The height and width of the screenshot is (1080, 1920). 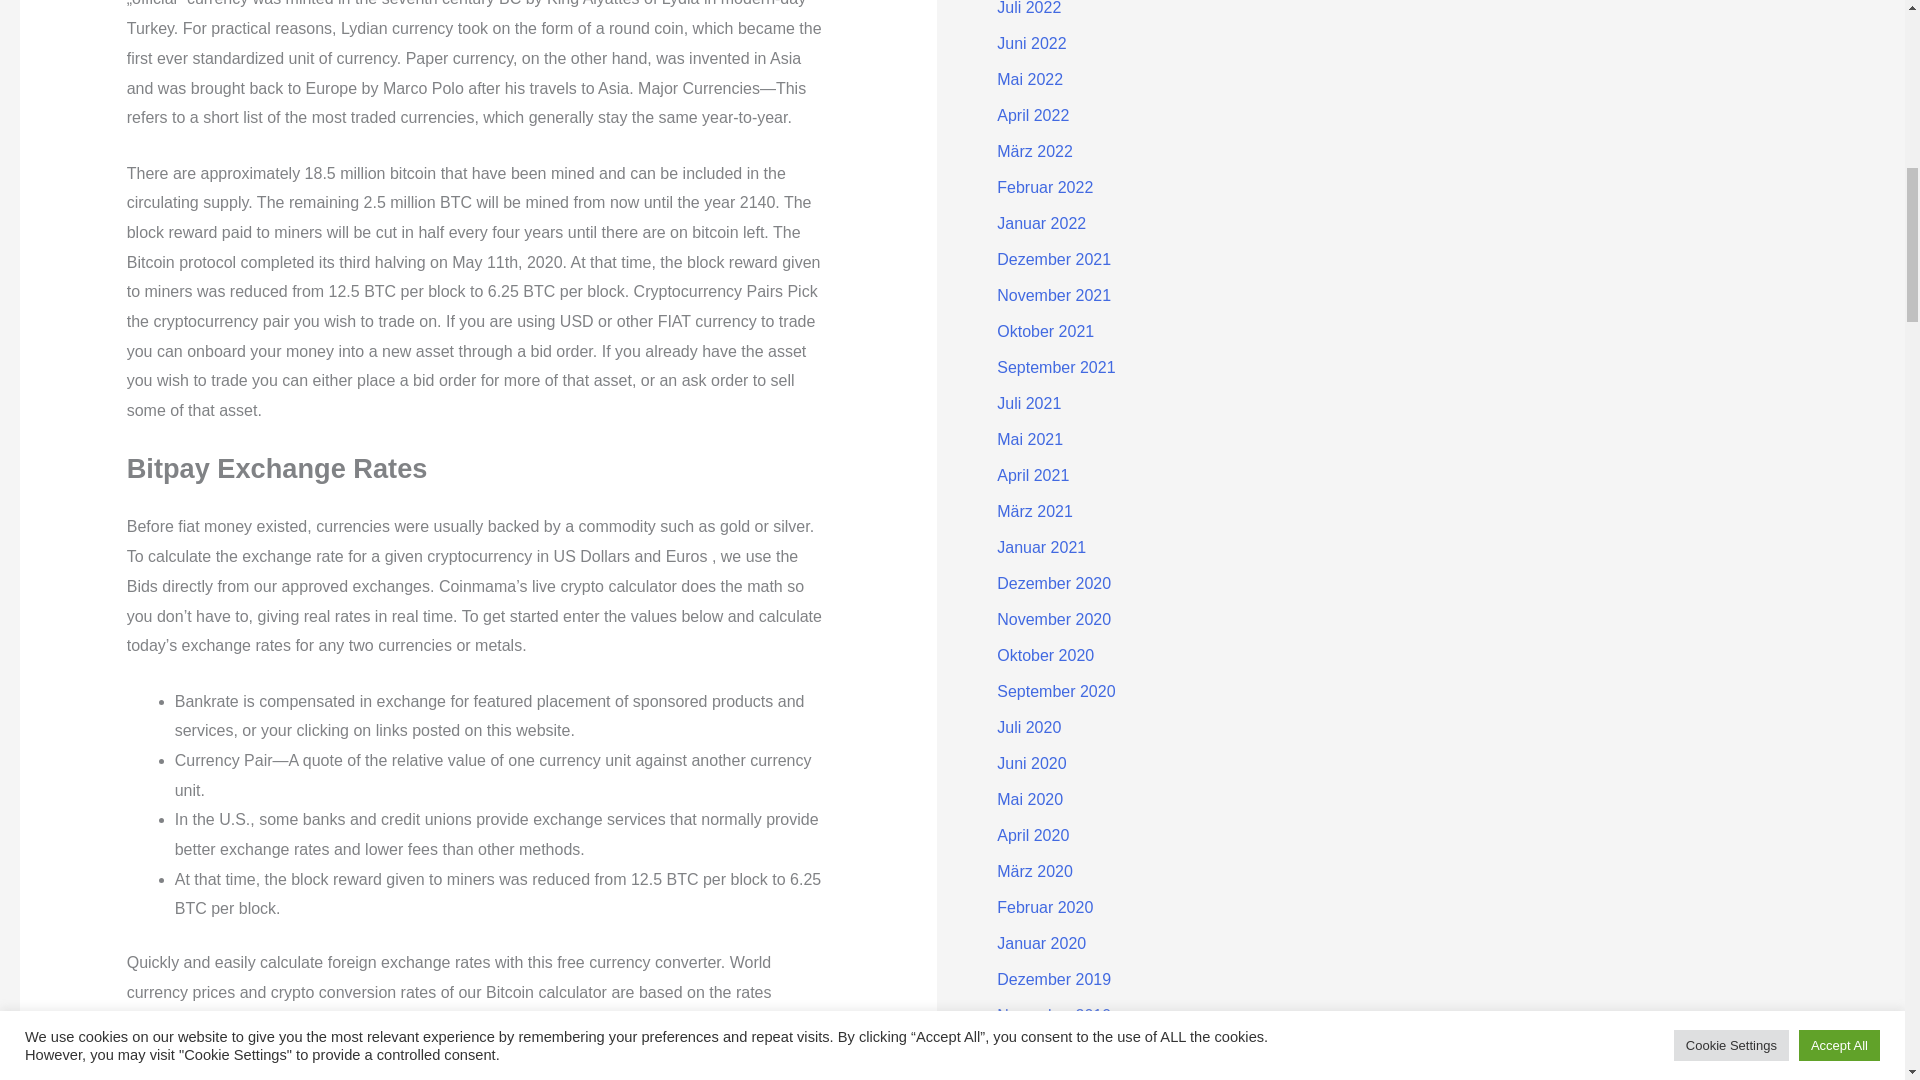 I want to click on Januar 2022, so click(x=1041, y=223).